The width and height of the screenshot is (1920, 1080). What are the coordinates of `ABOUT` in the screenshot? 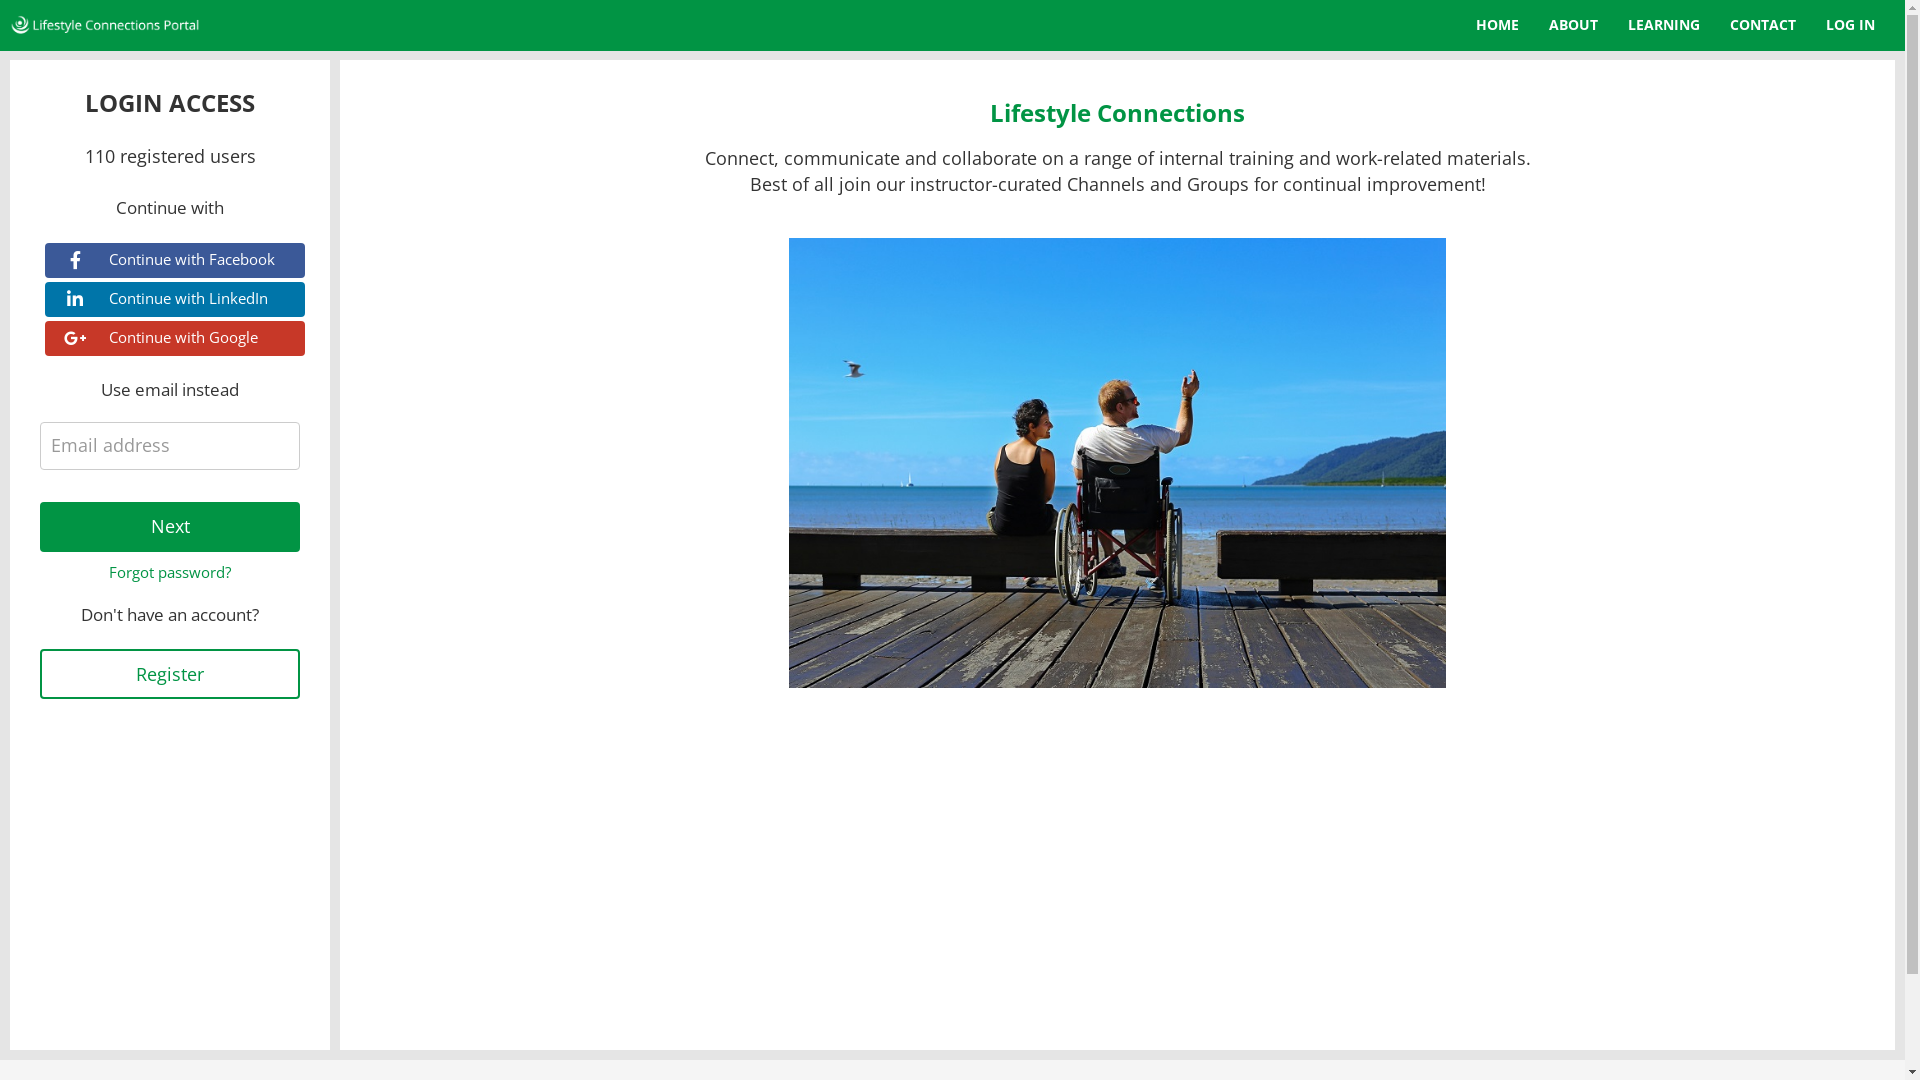 It's located at (1574, 26).